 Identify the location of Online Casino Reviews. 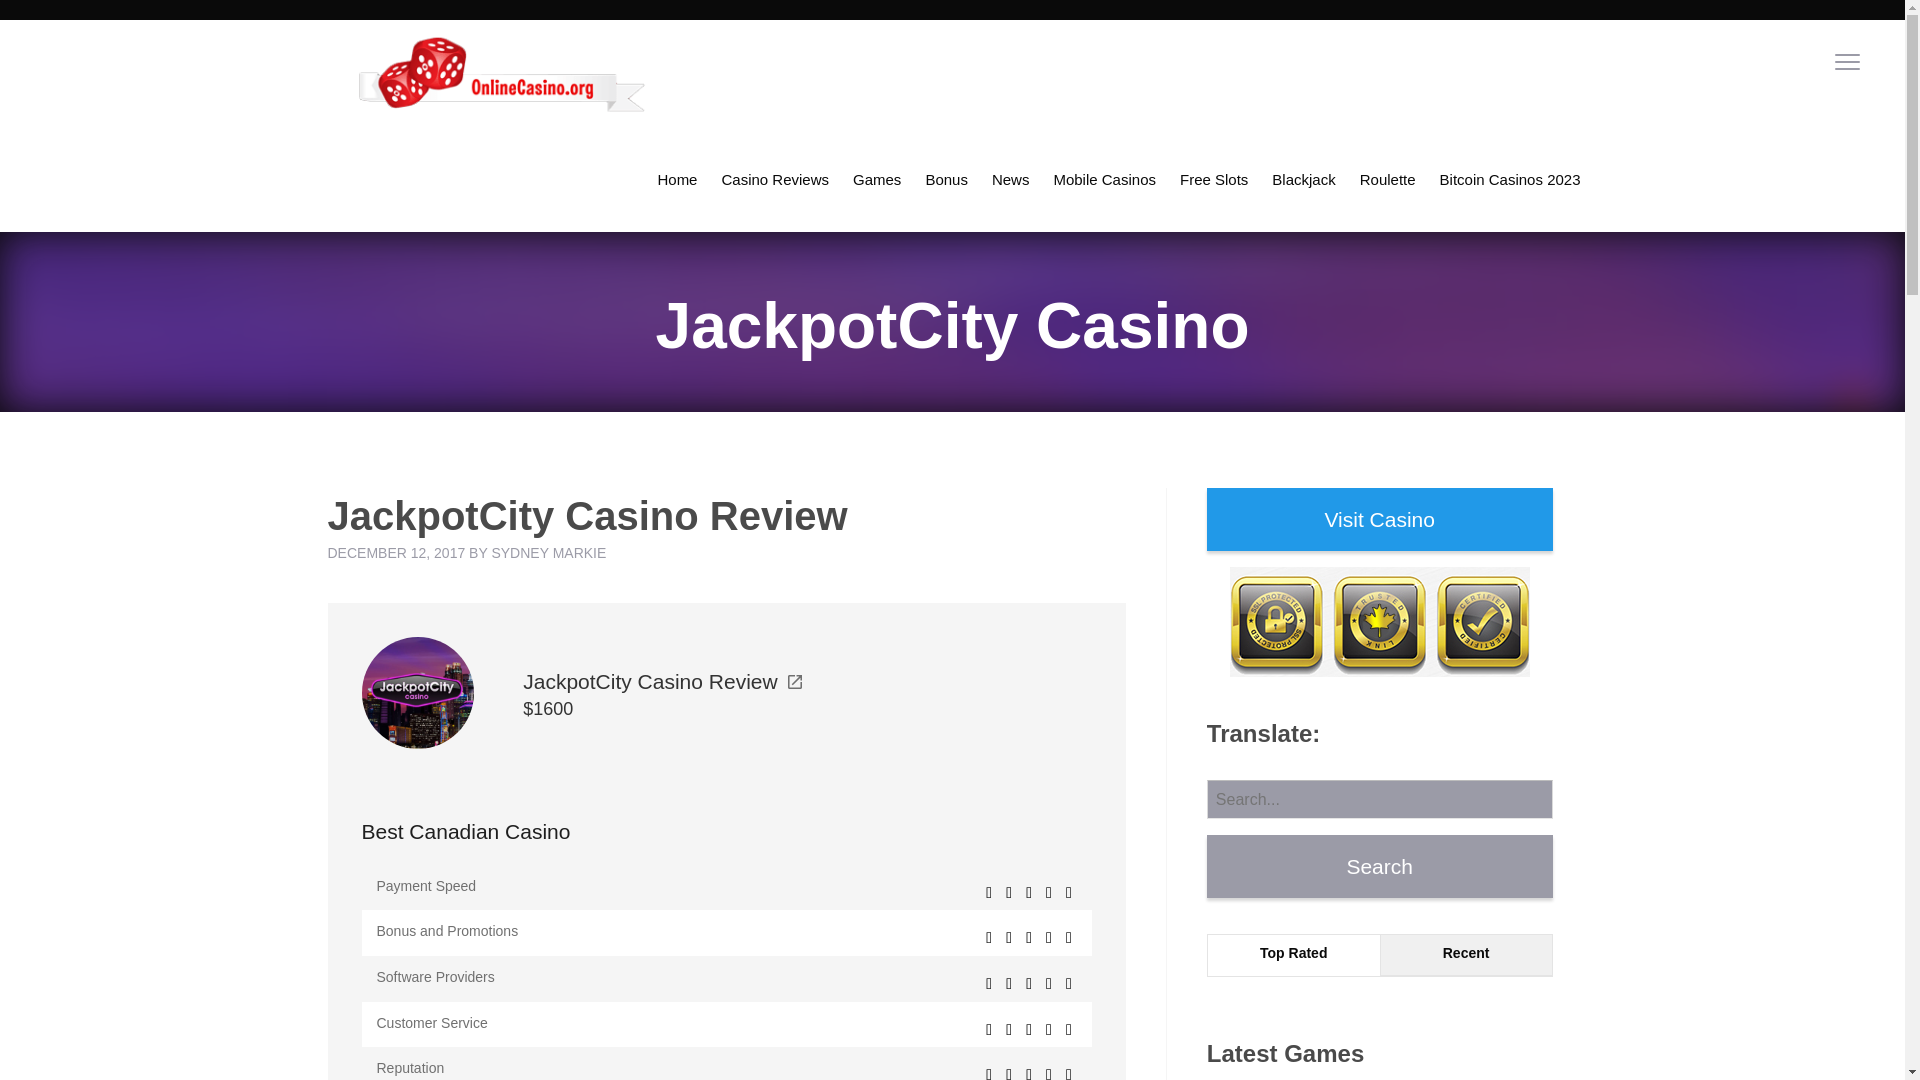
(774, 180).